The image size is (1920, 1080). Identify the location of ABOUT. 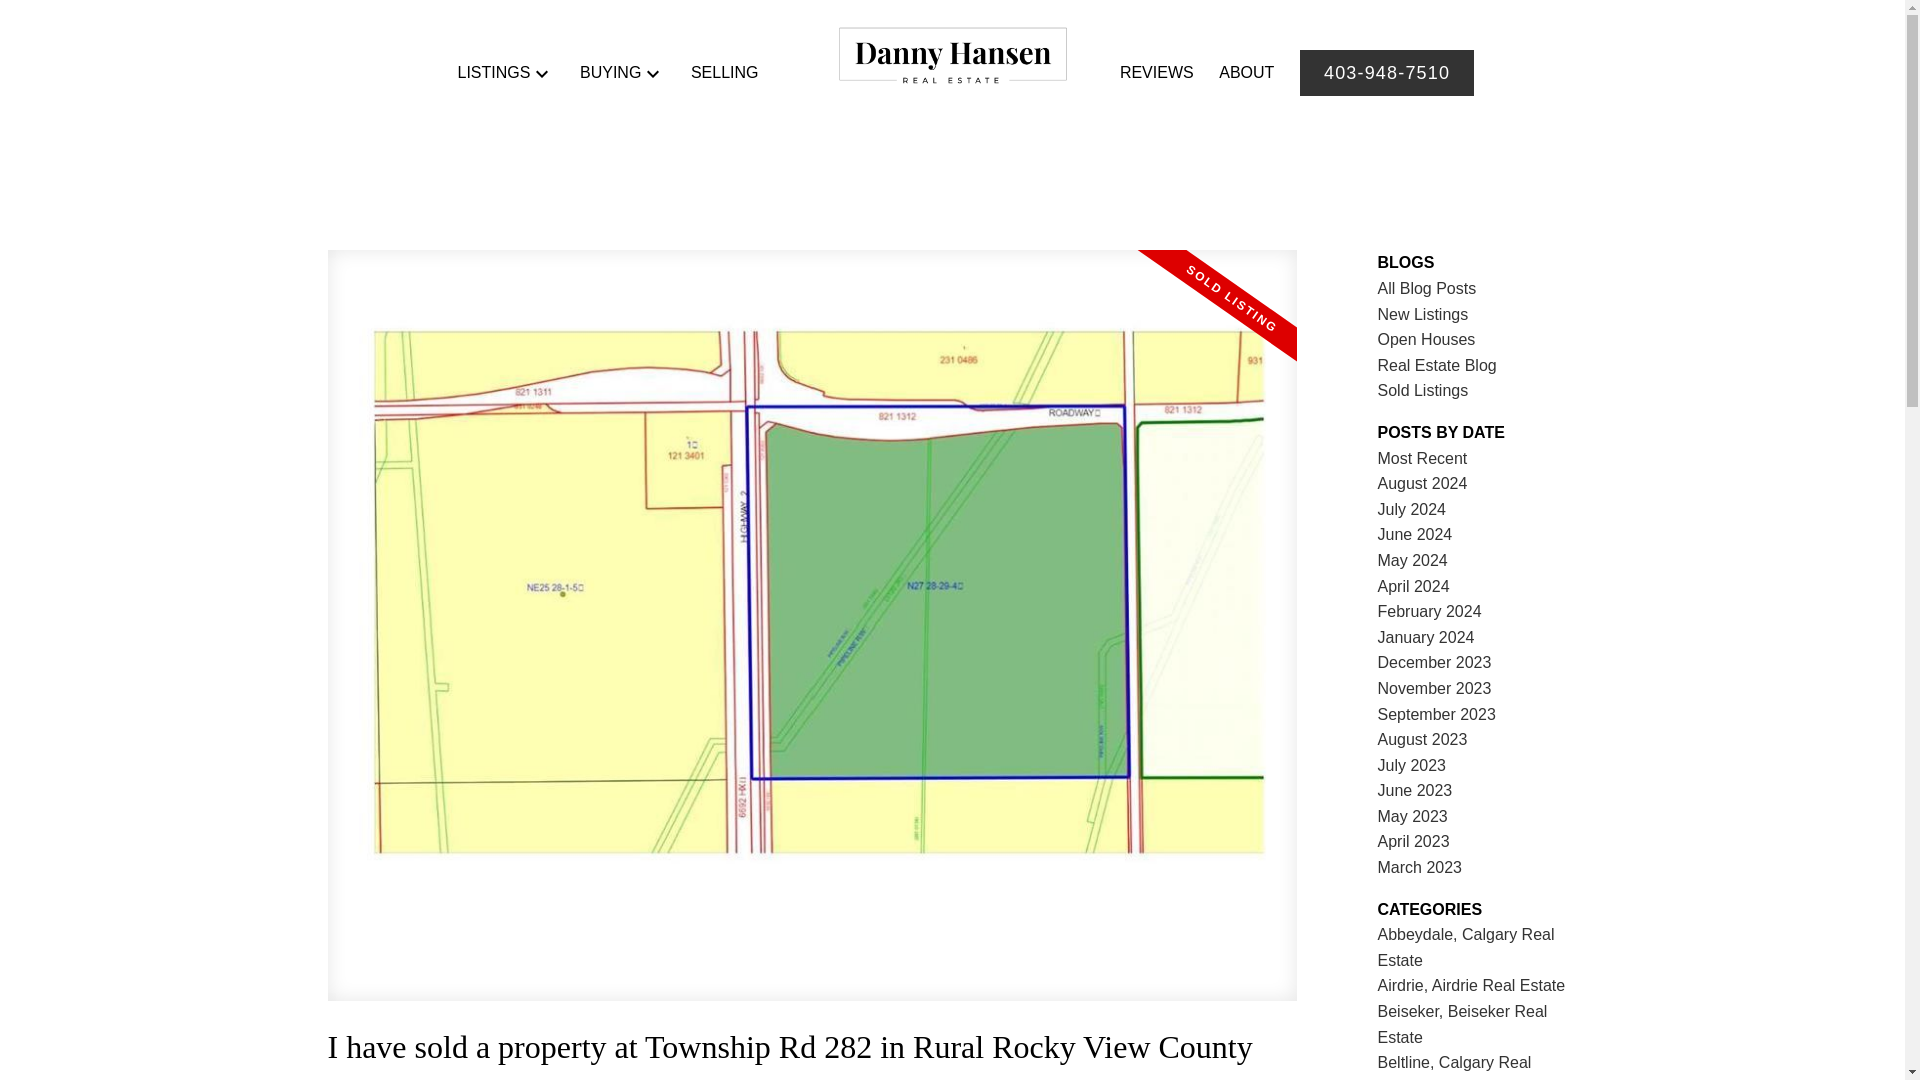
(1246, 73).